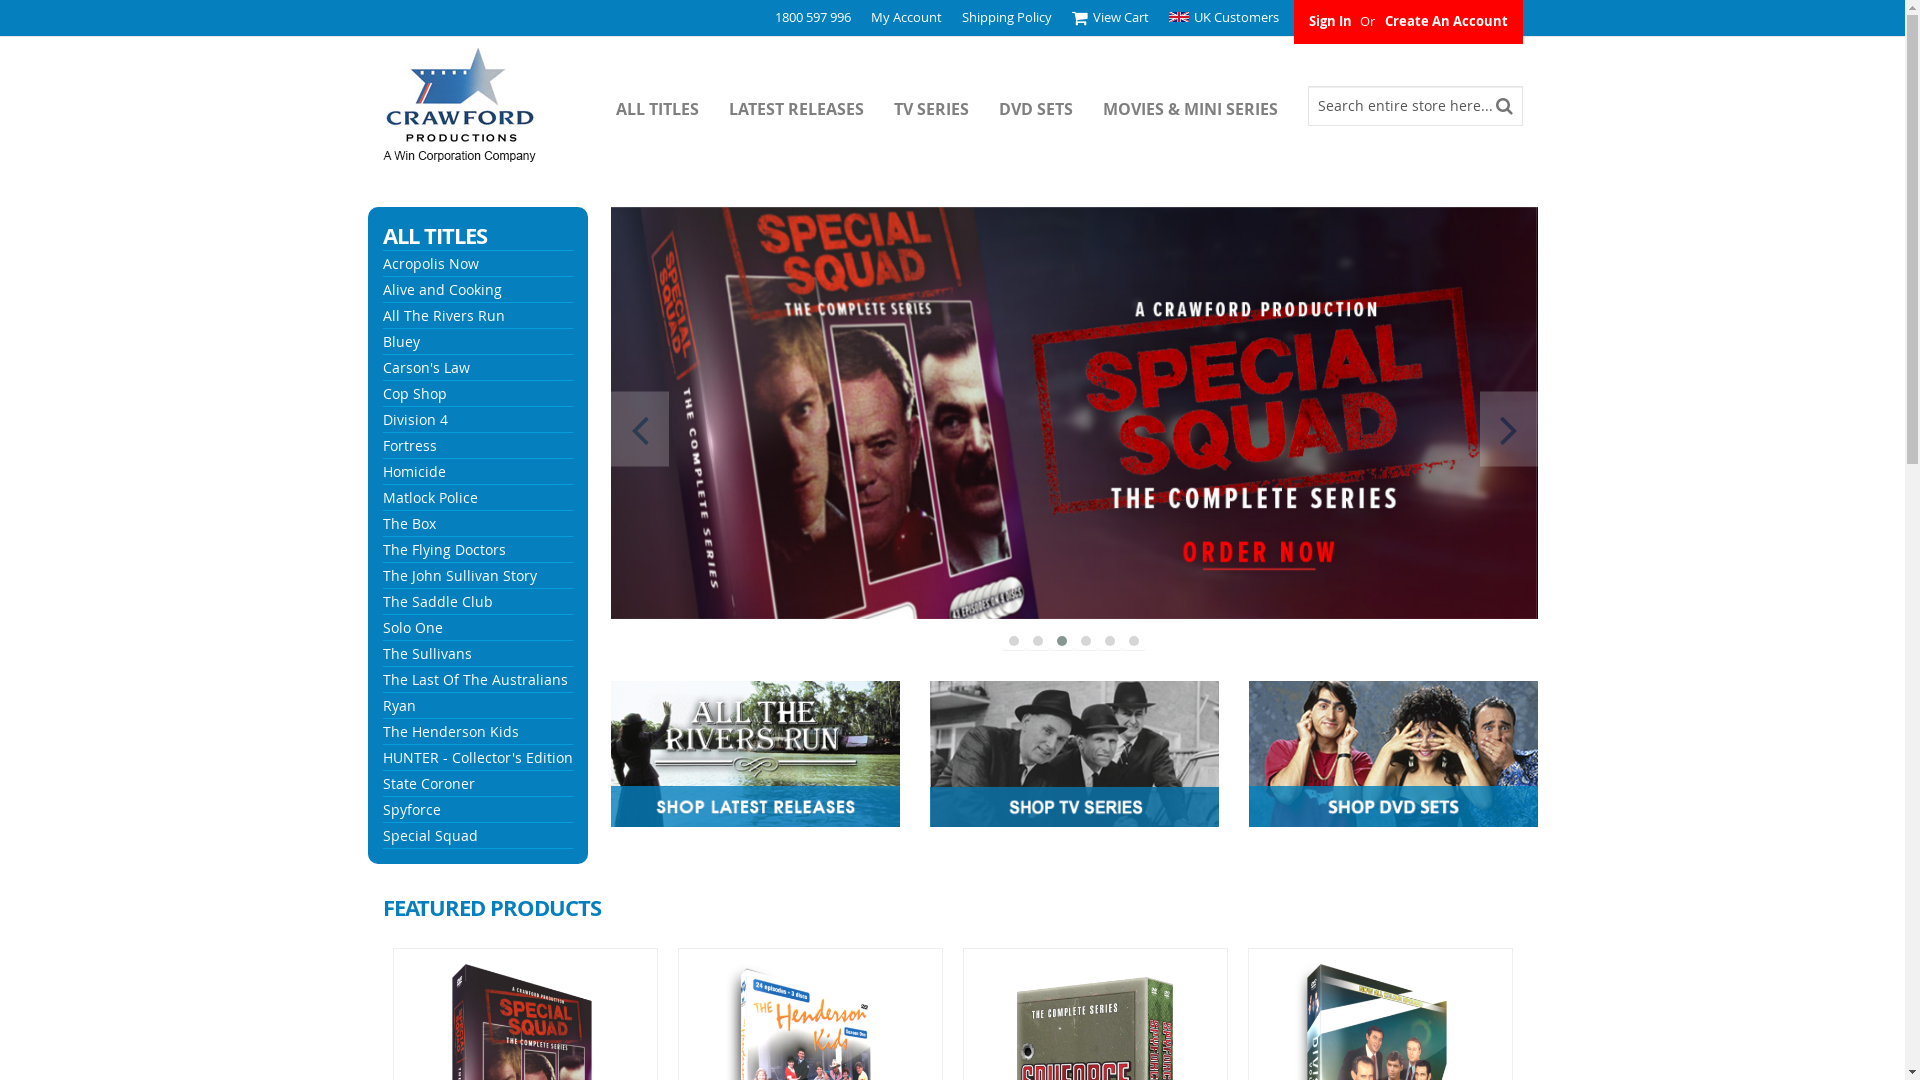 The width and height of the screenshot is (1920, 1080). I want to click on The Saddle Club, so click(436, 602).